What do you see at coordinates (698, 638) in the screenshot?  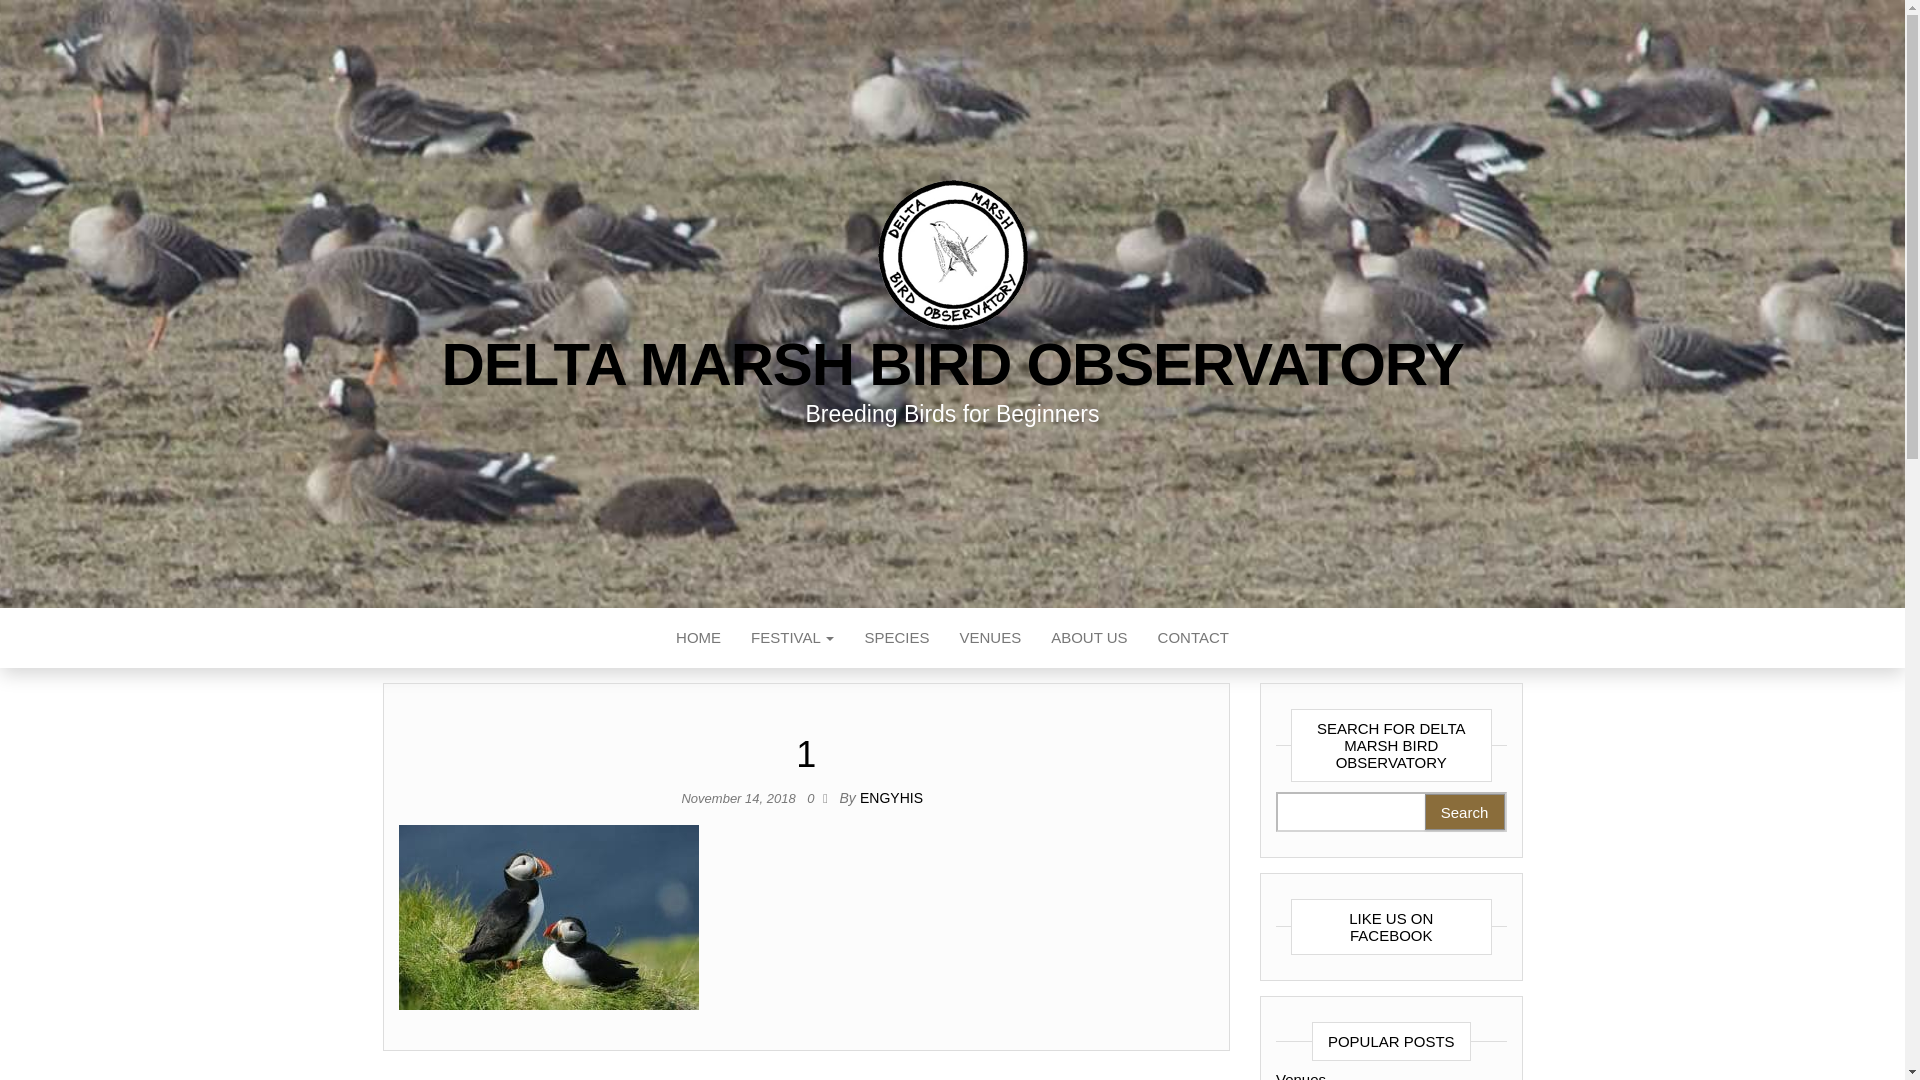 I see `Home` at bounding box center [698, 638].